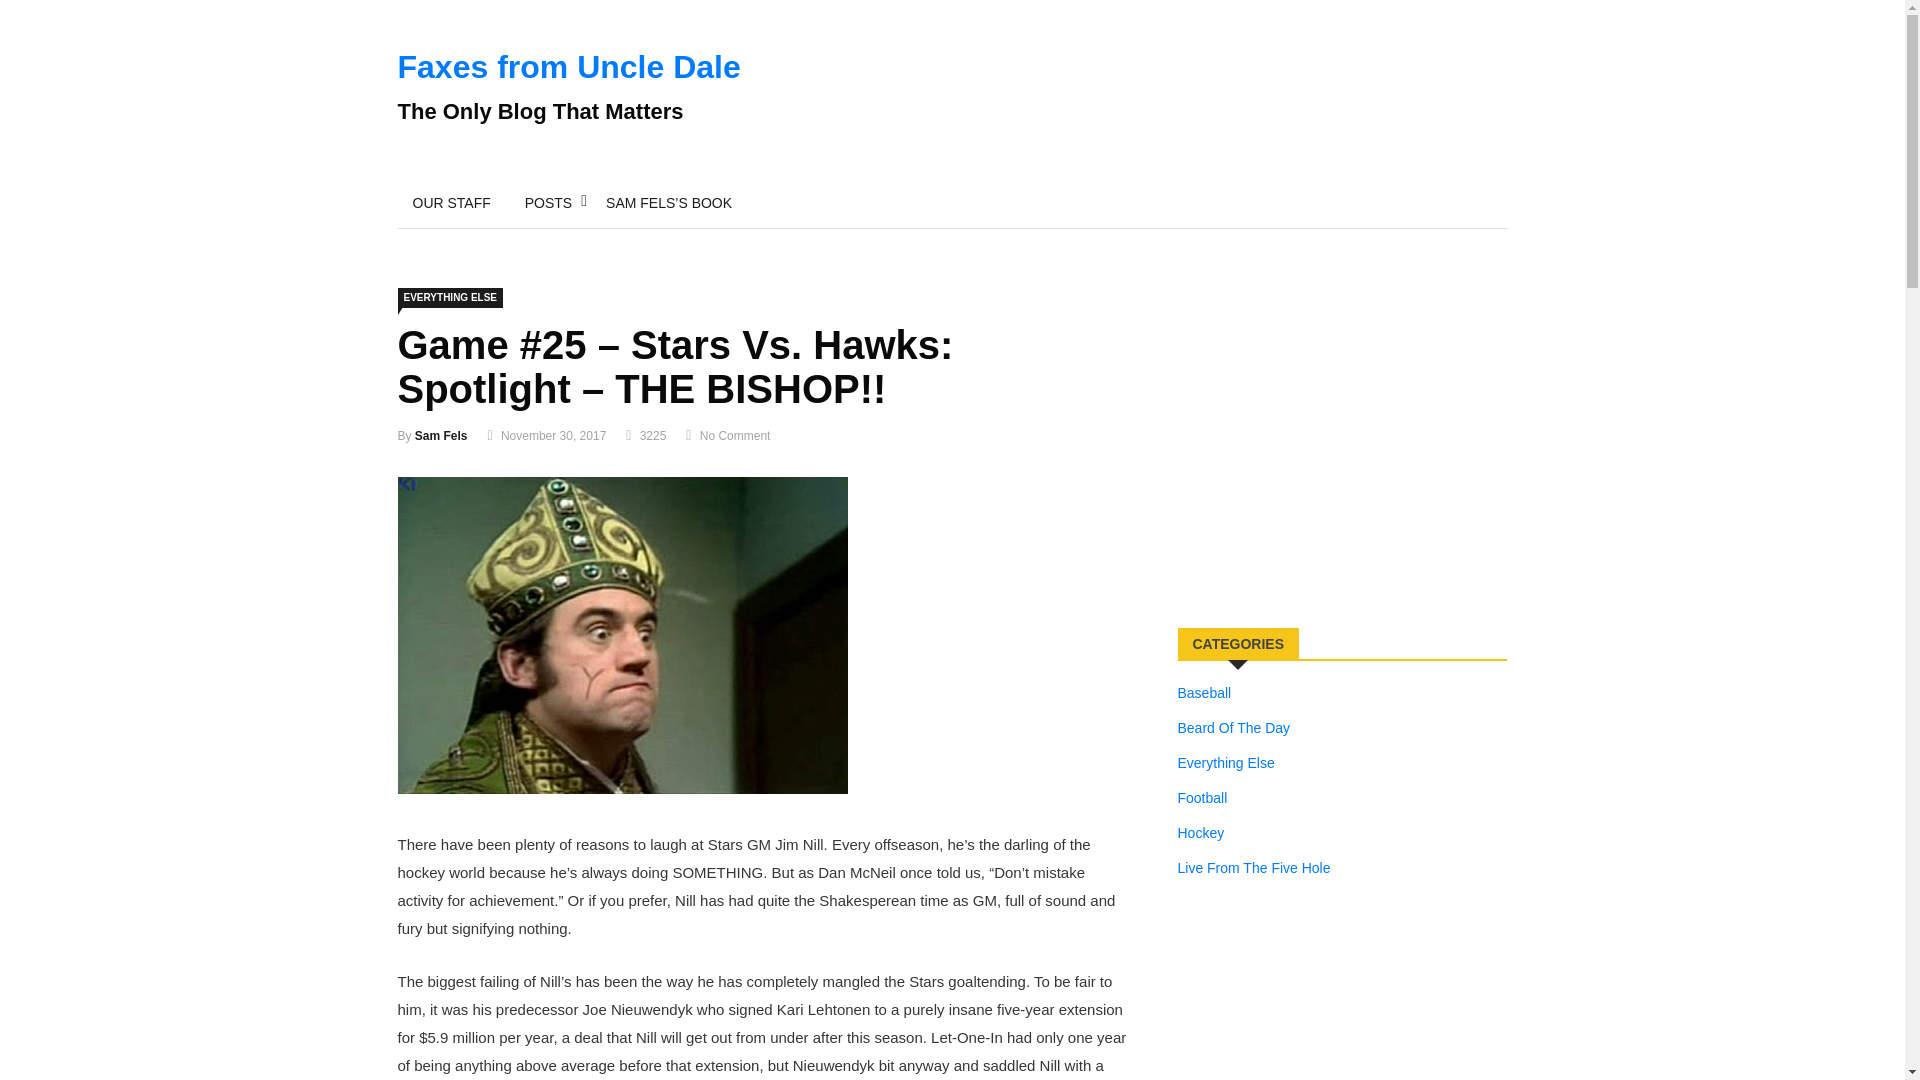 The image size is (1920, 1080). Describe the element at coordinates (450, 298) in the screenshot. I see `EVERYTHING ELSE` at that location.